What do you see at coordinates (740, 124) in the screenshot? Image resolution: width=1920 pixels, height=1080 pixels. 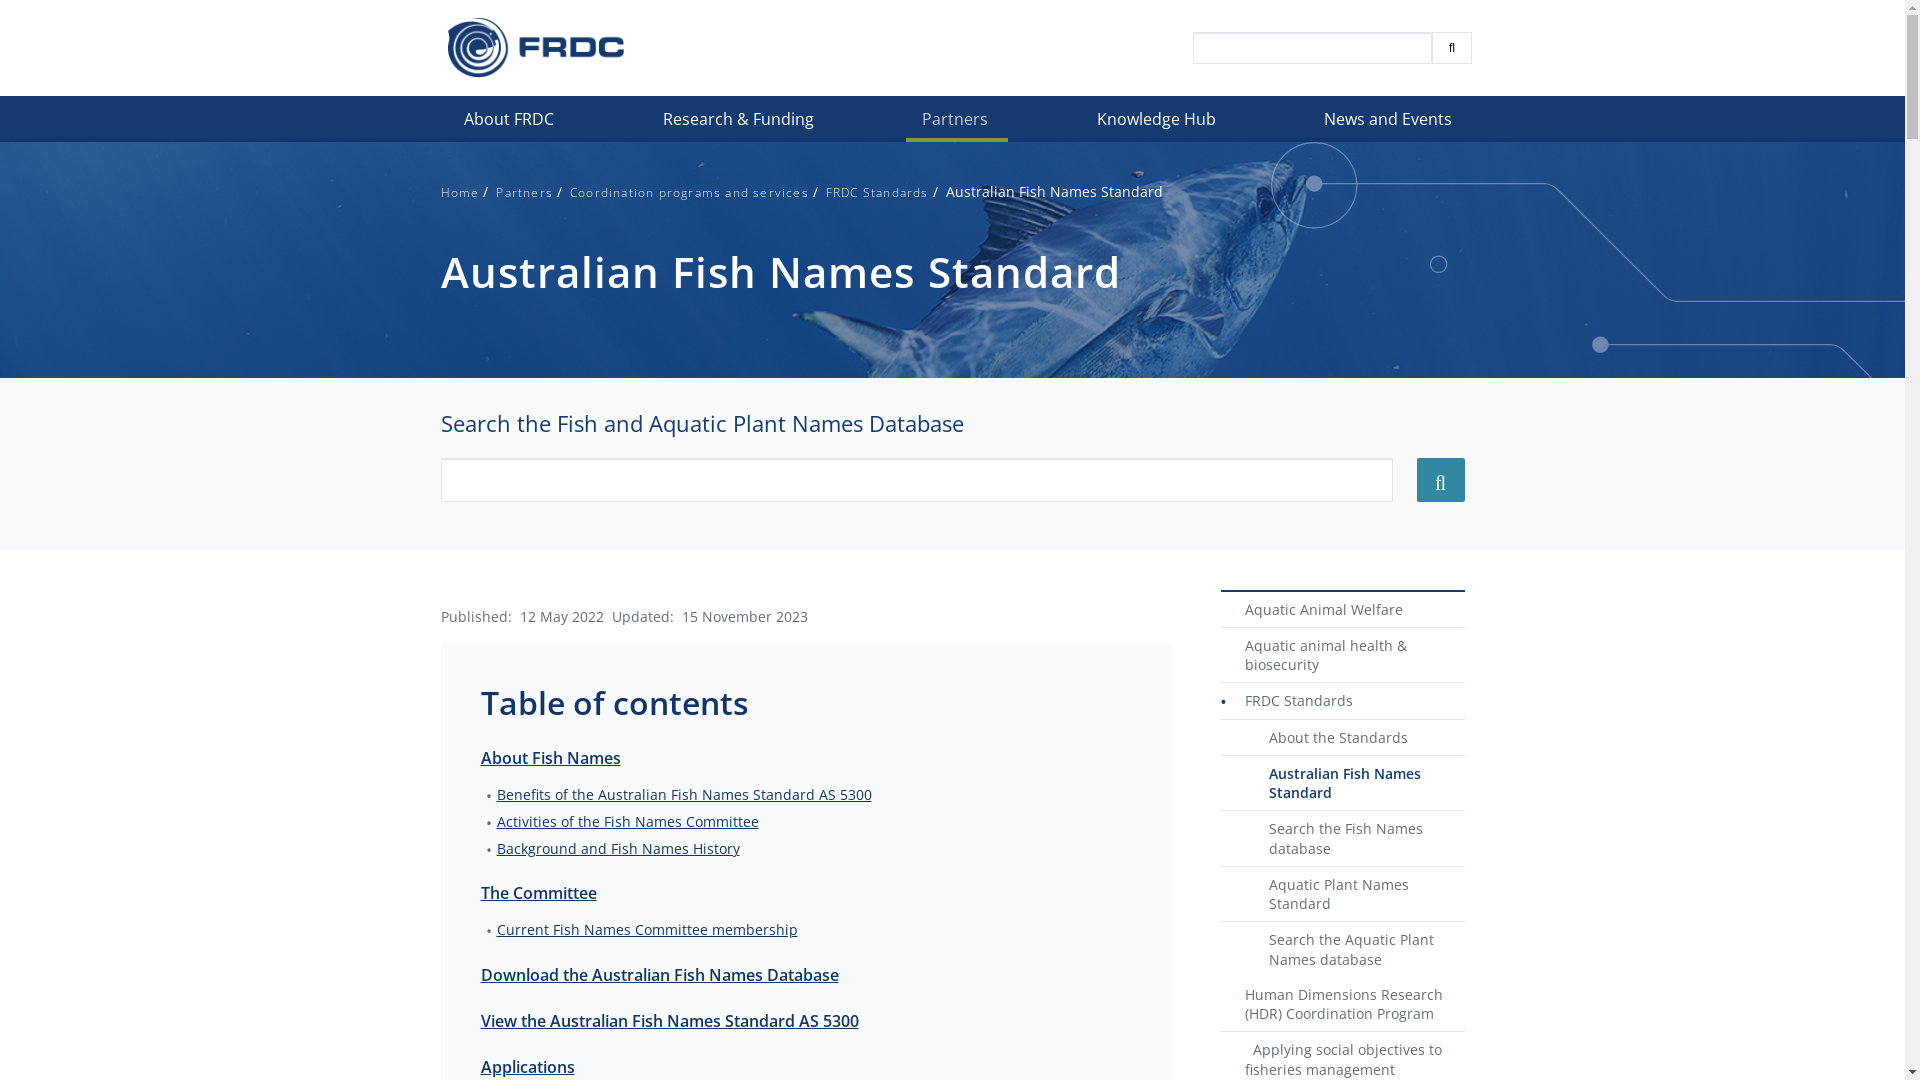 I see `Research & Funding` at bounding box center [740, 124].